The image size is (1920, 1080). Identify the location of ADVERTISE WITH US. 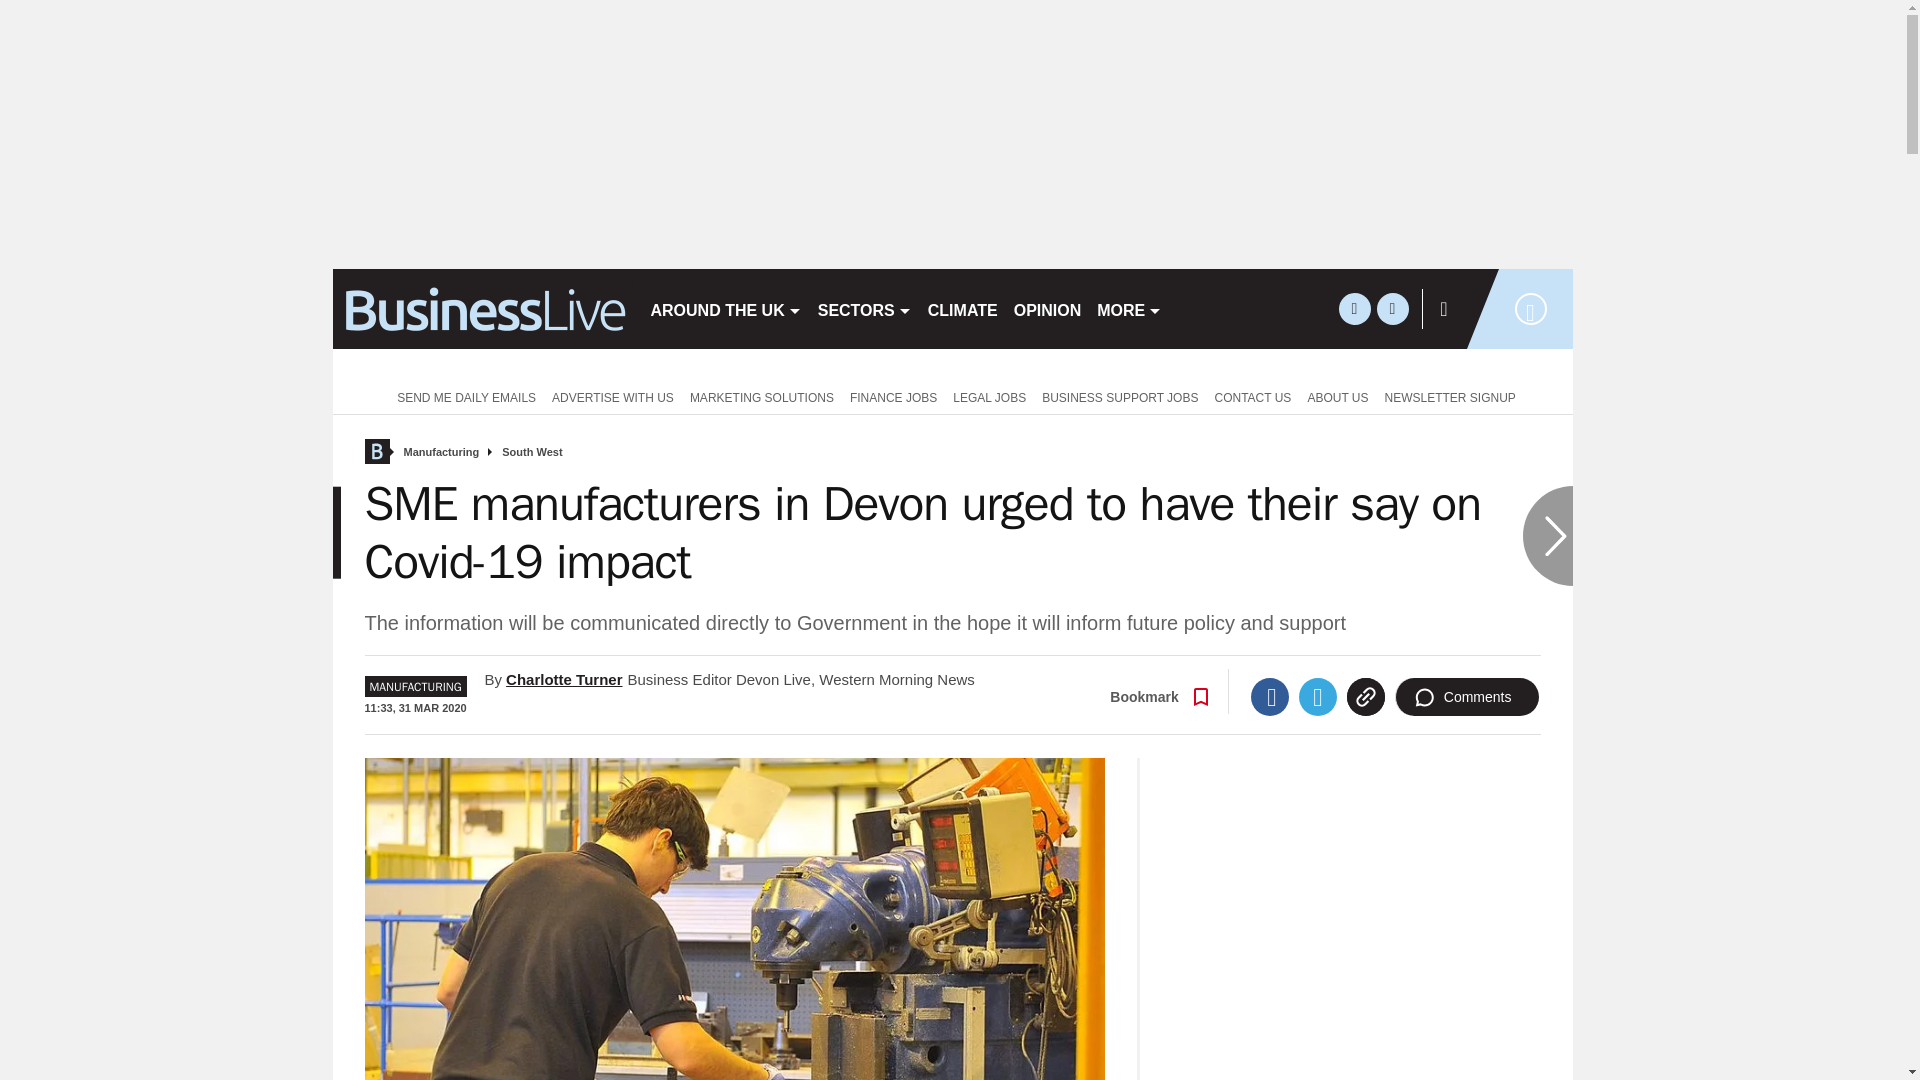
(612, 396).